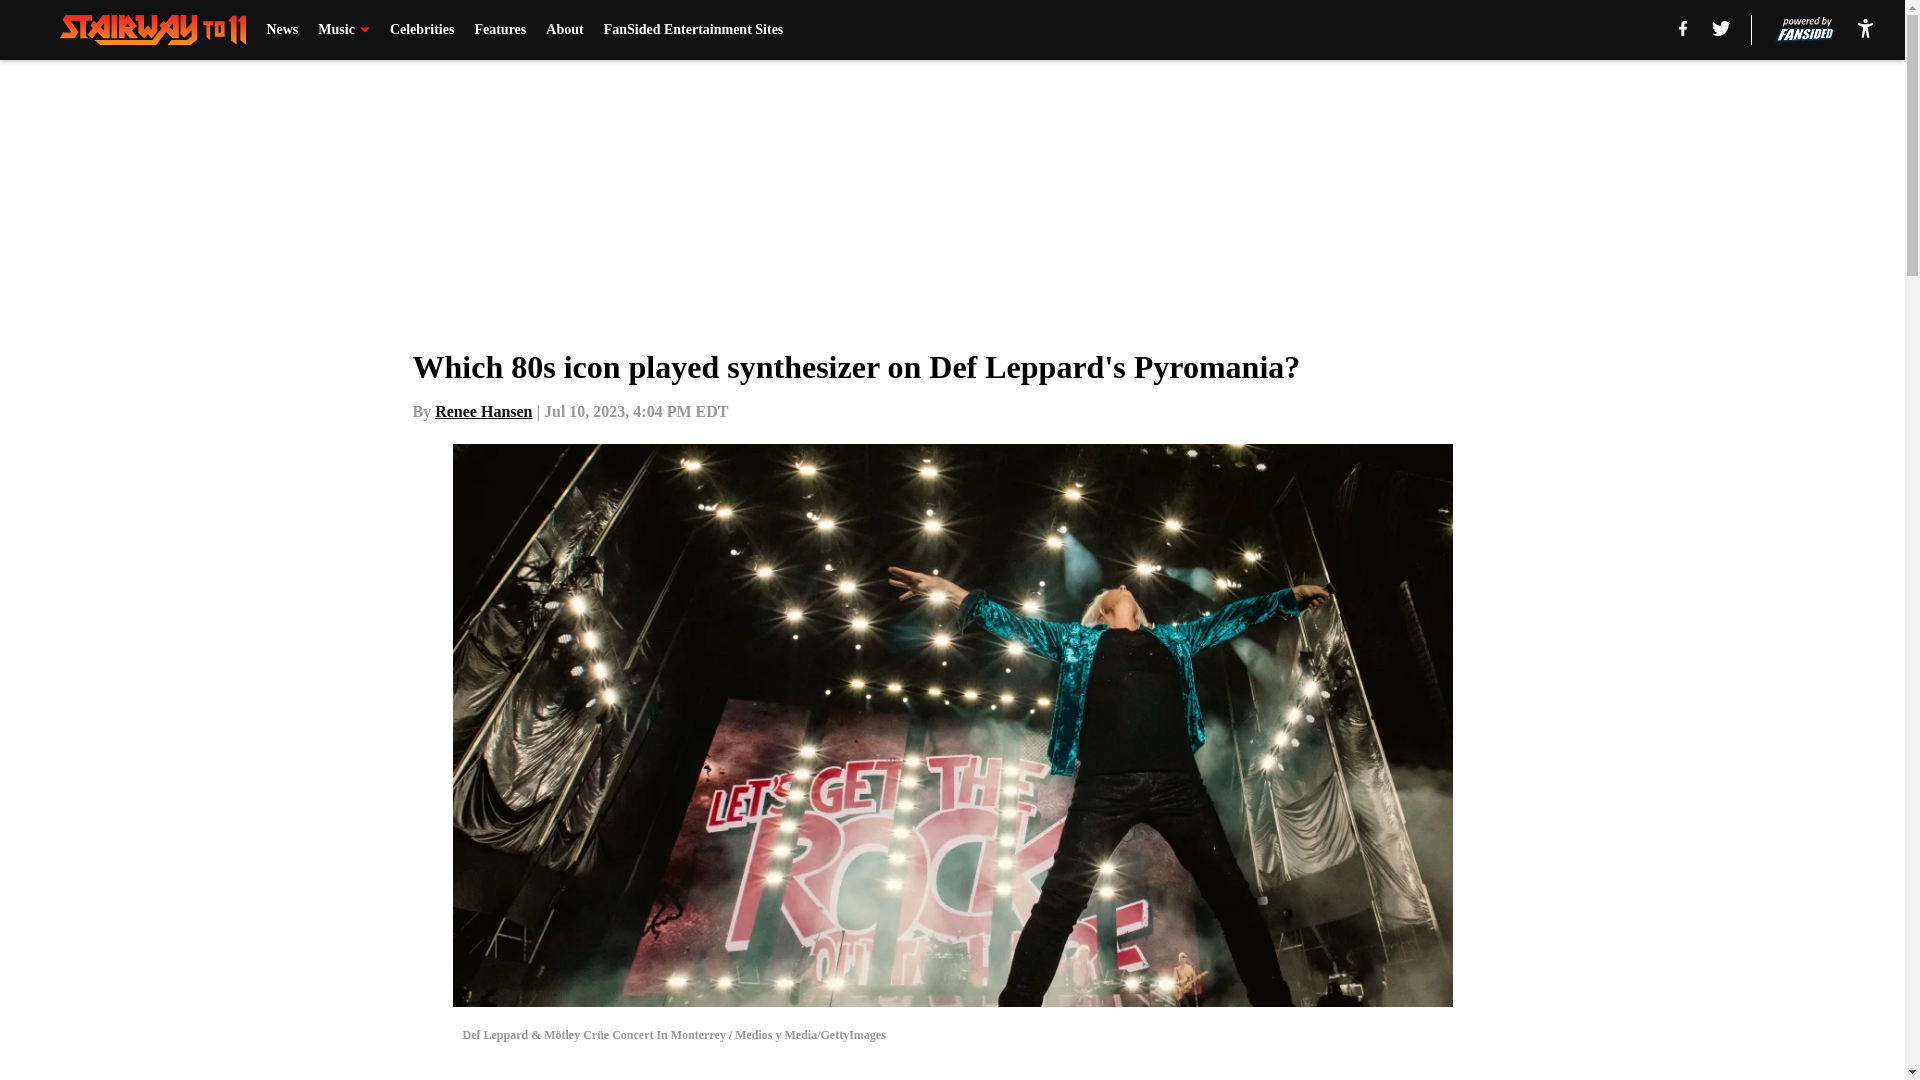 Image resolution: width=1920 pixels, height=1080 pixels. Describe the element at coordinates (282, 30) in the screenshot. I see `News` at that location.